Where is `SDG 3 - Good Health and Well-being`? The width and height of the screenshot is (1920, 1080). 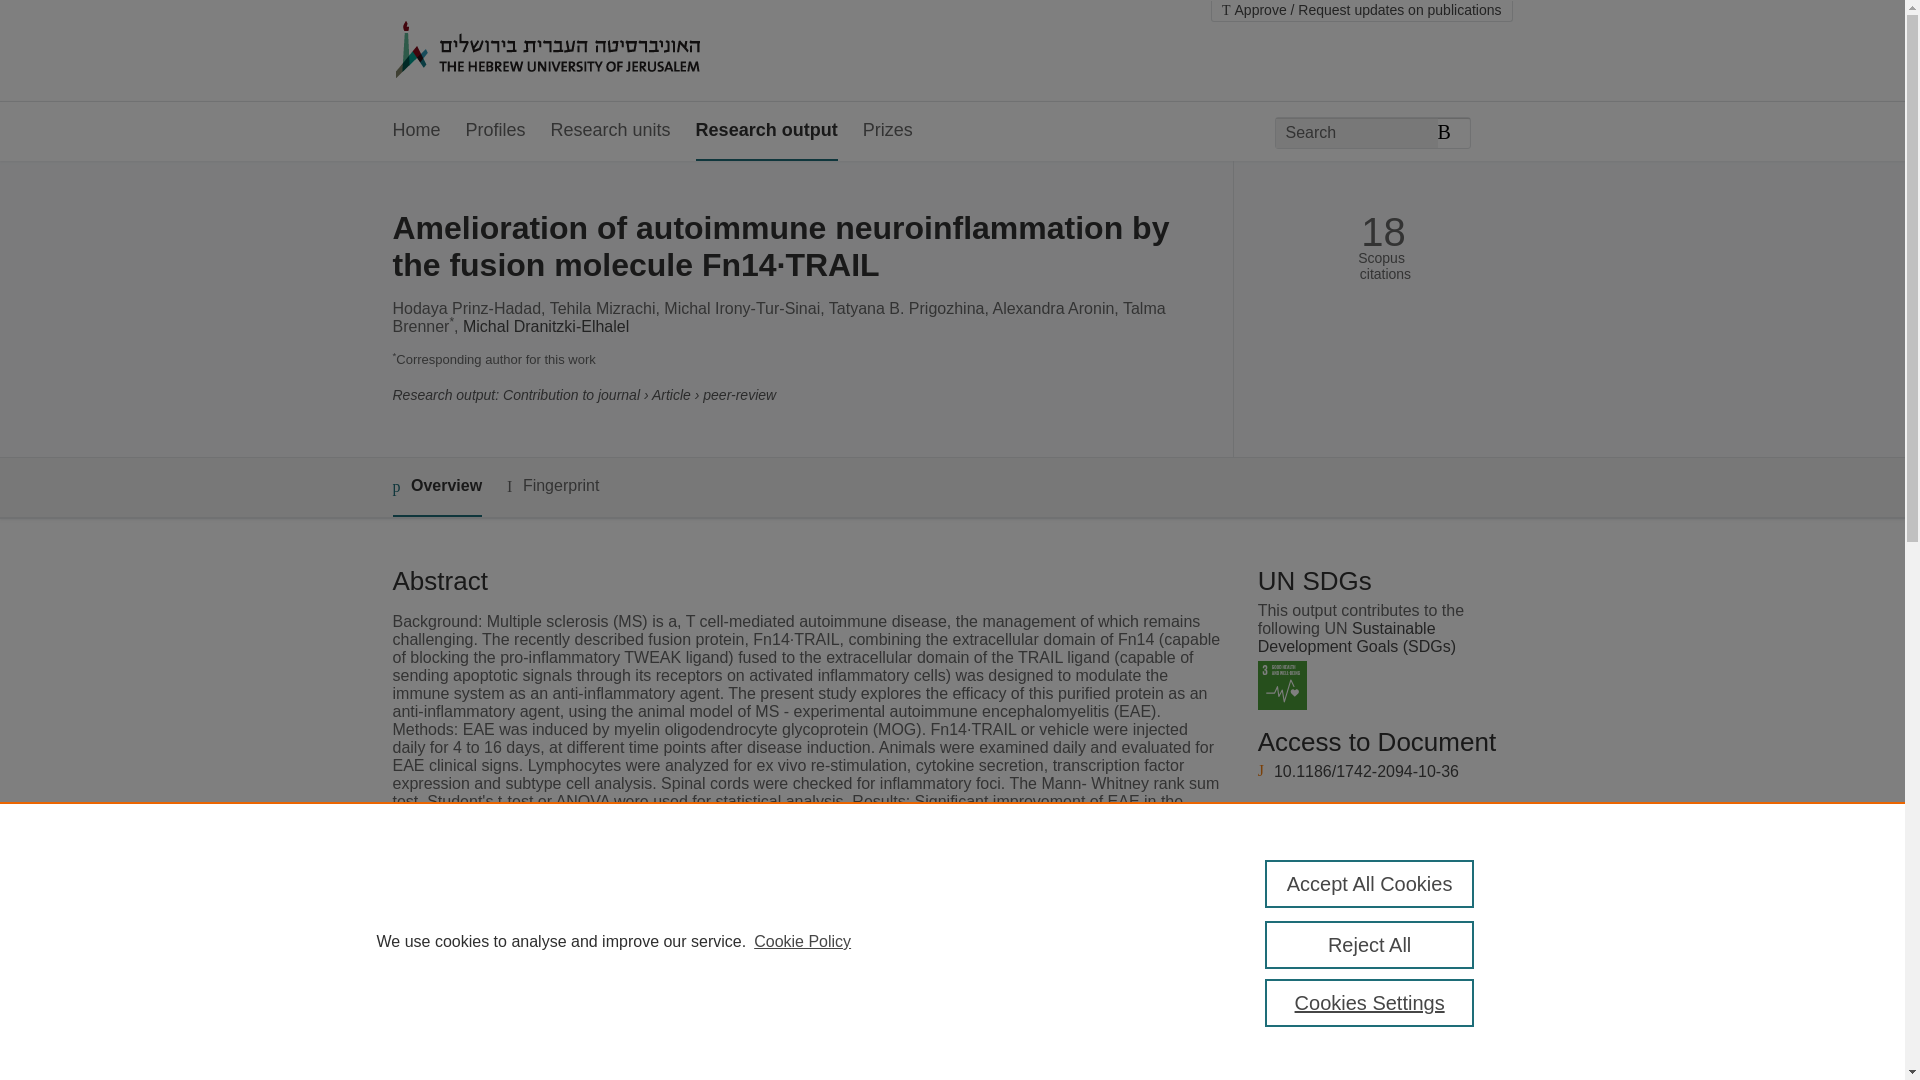
SDG 3 - Good Health and Well-being is located at coordinates (1282, 684).